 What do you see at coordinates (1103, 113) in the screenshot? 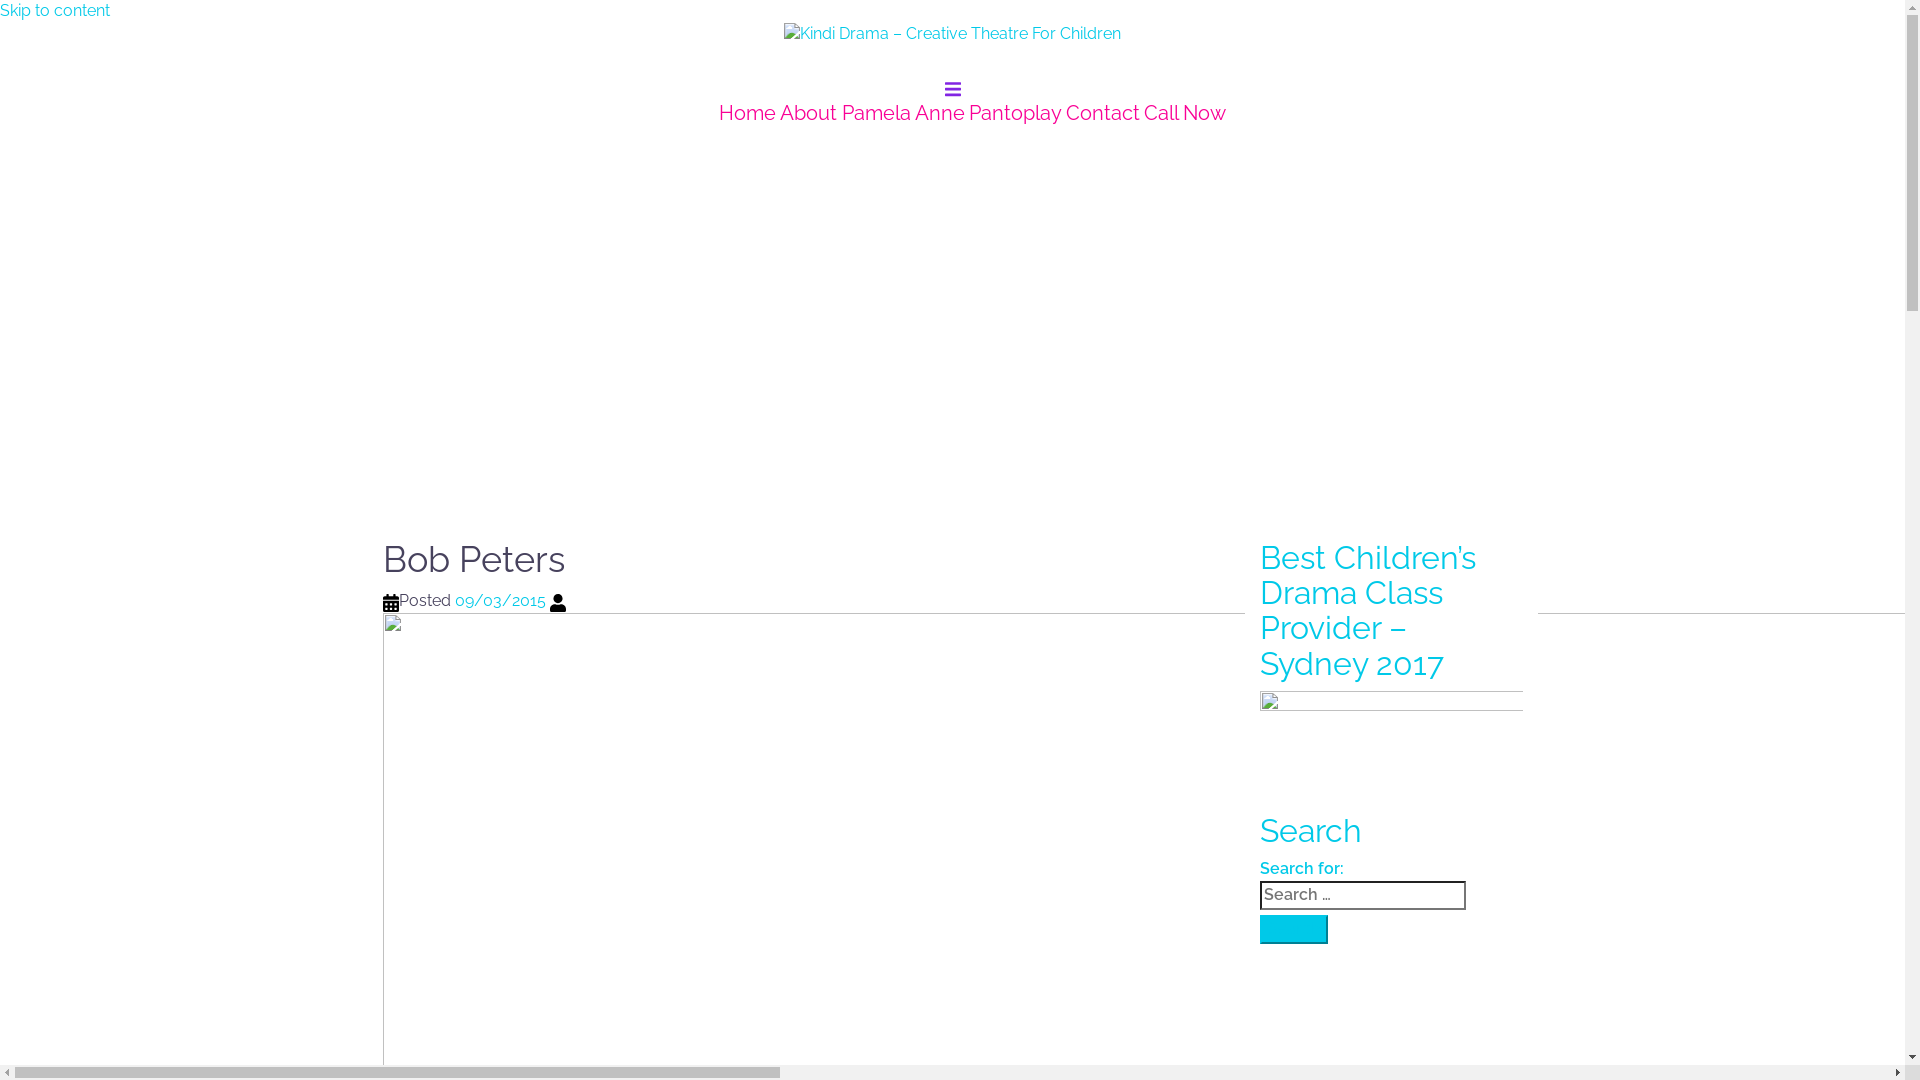
I see `Contact` at bounding box center [1103, 113].